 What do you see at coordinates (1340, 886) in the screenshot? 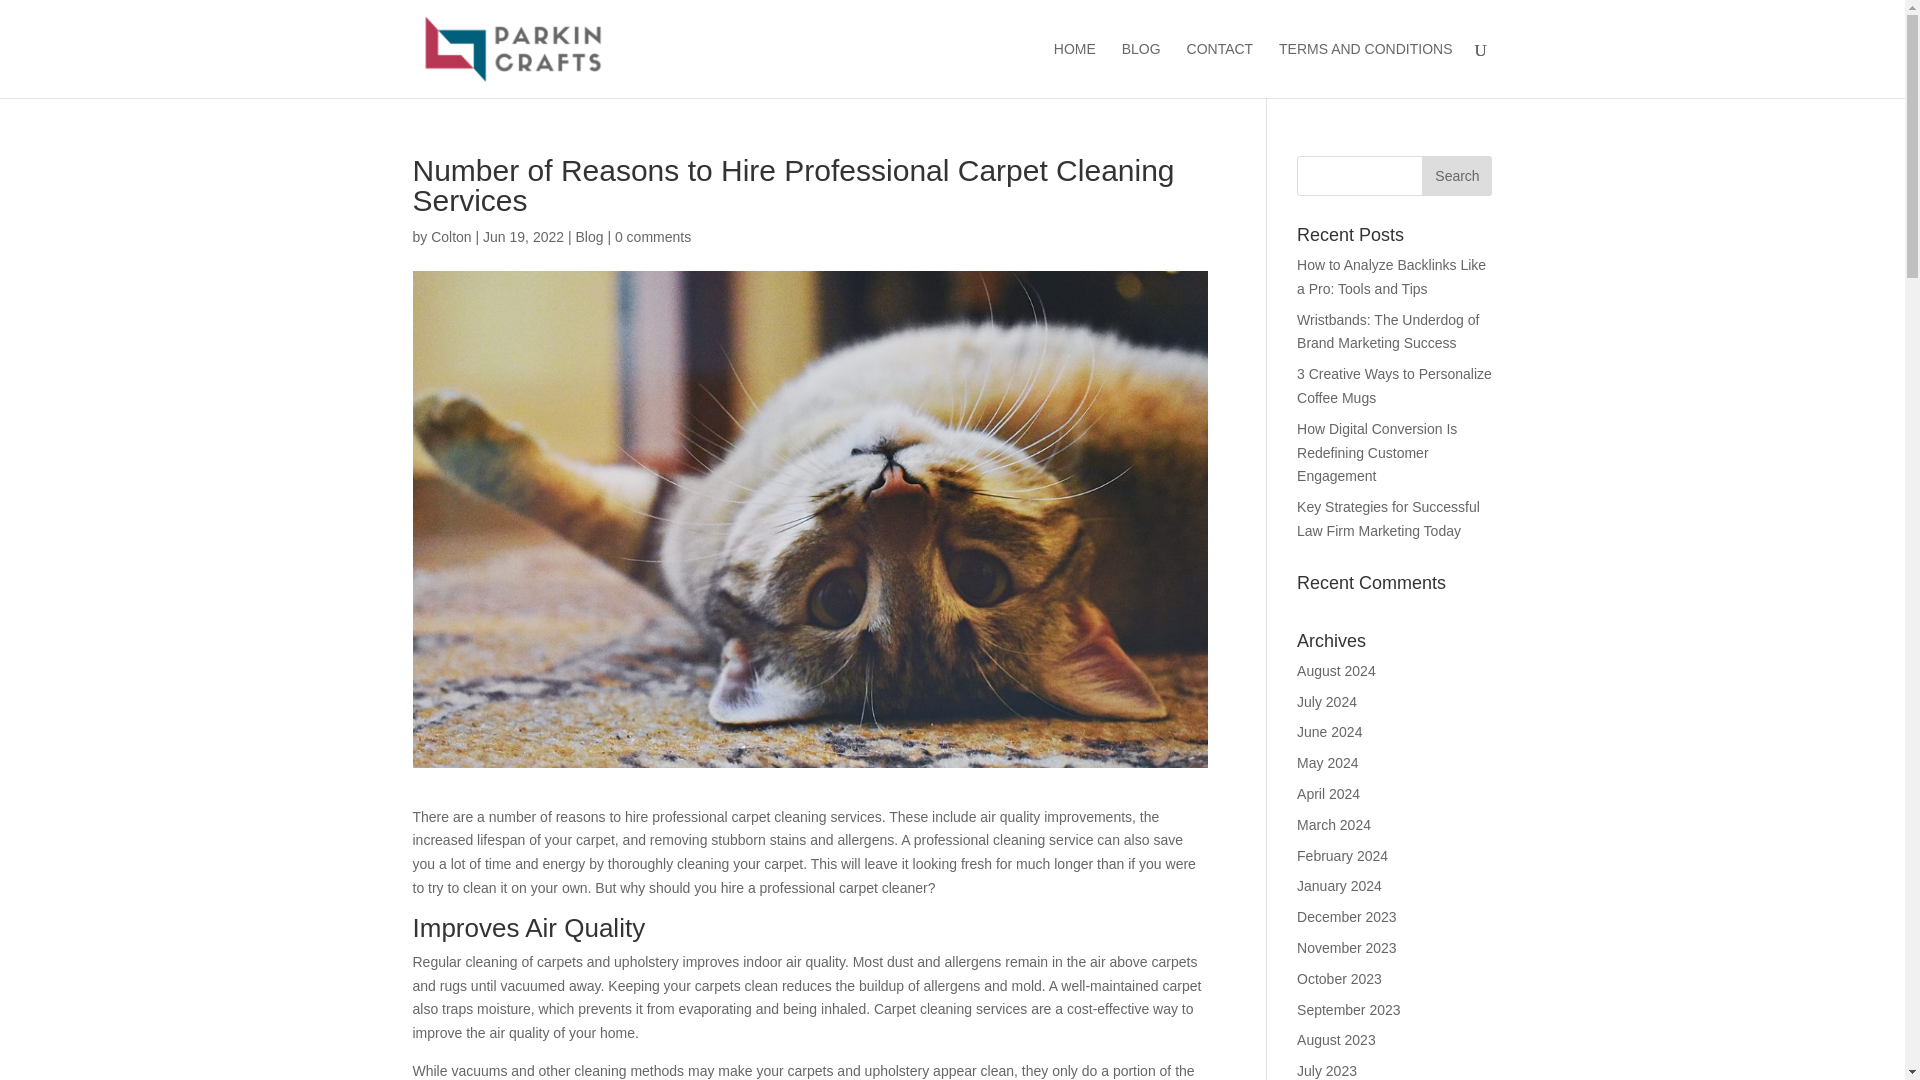
I see `January 2024` at bounding box center [1340, 886].